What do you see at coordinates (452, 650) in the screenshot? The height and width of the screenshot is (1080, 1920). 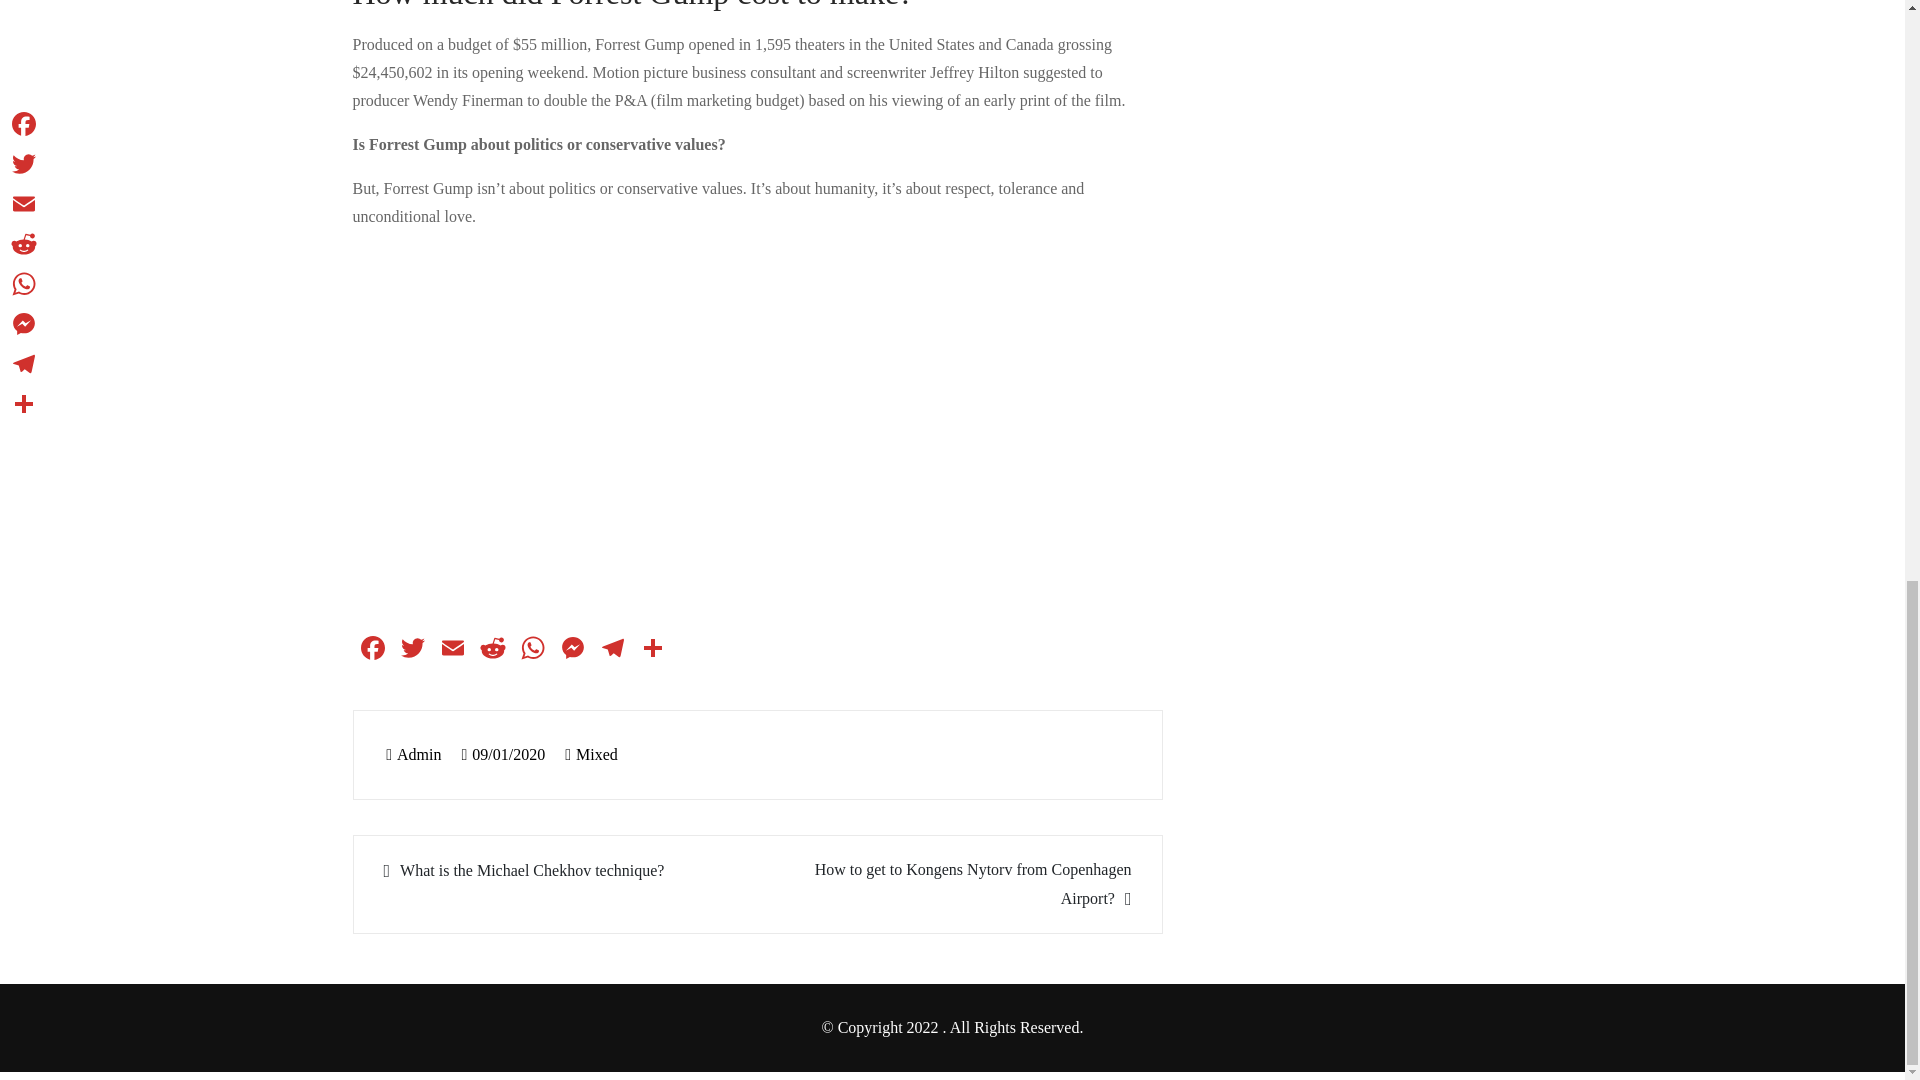 I see `Email` at bounding box center [452, 650].